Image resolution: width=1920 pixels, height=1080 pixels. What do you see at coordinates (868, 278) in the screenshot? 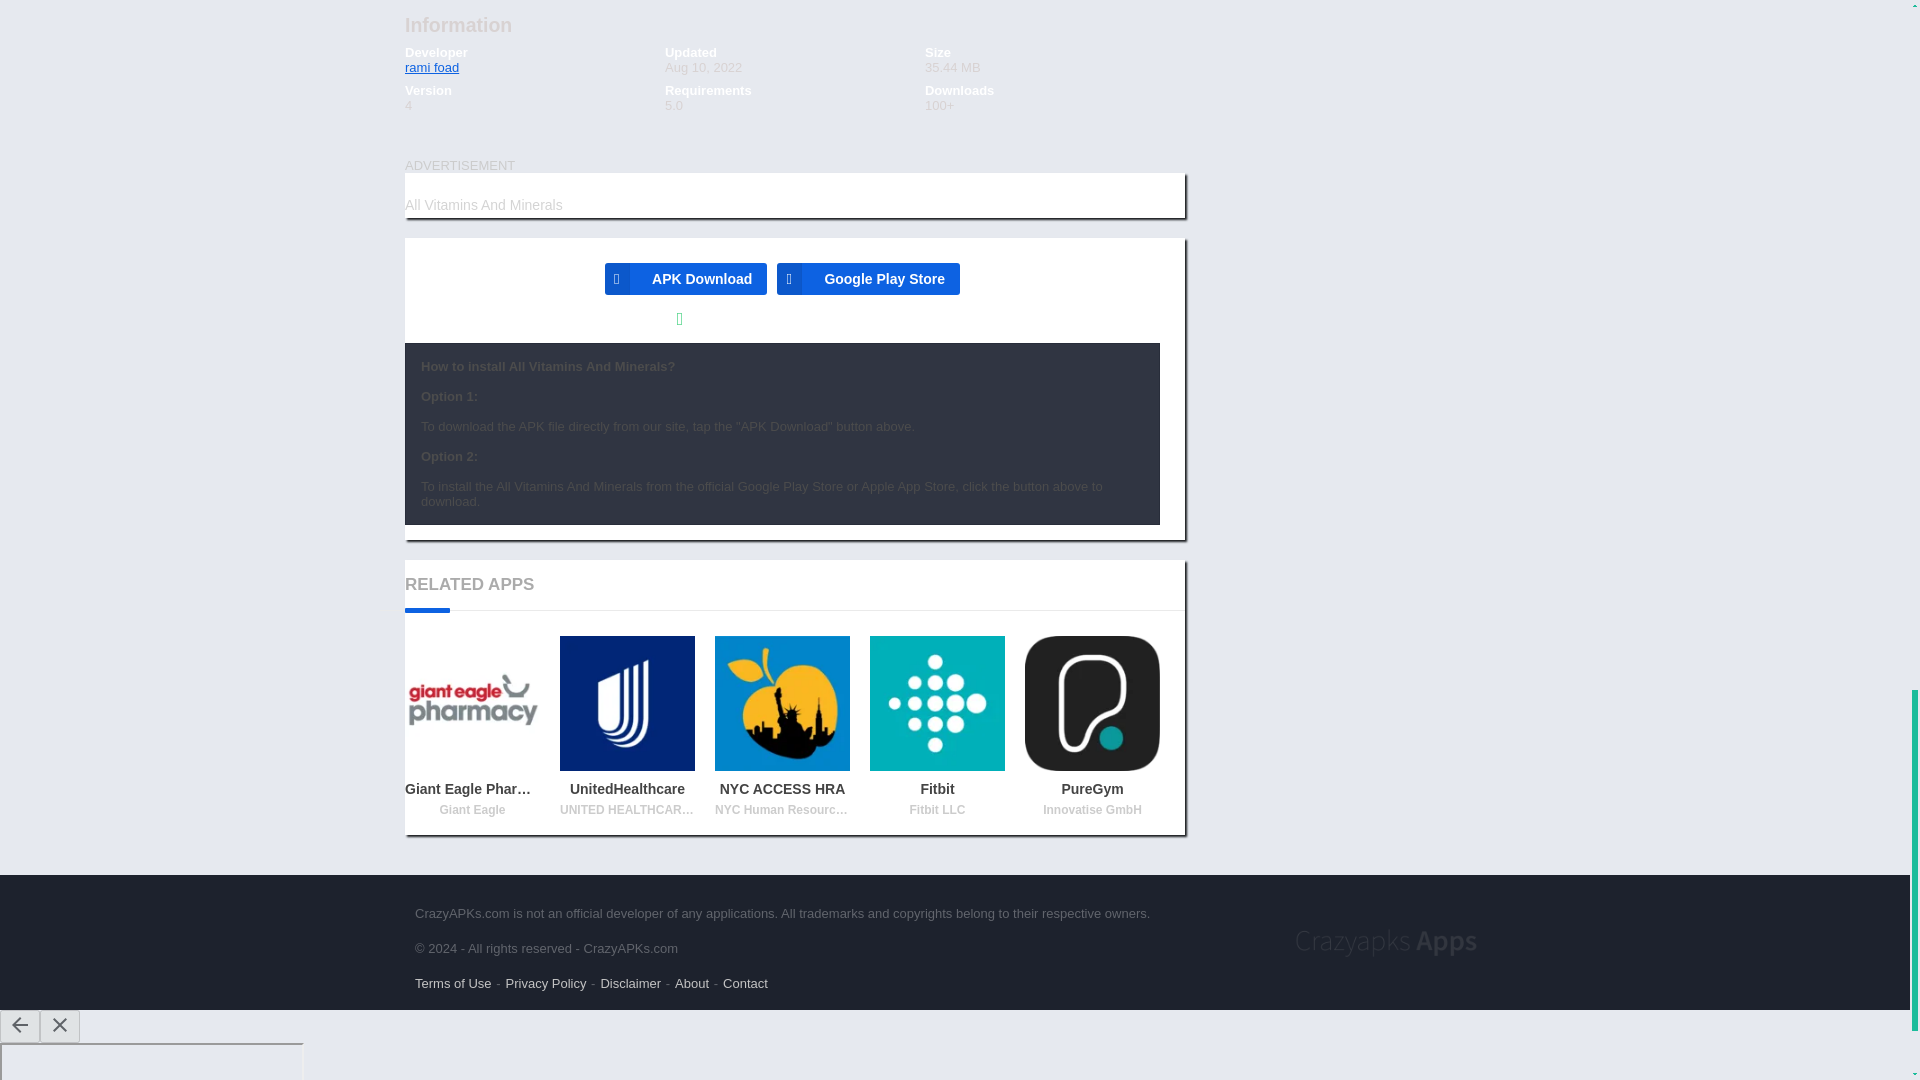
I see `Google Play Store` at bounding box center [868, 278].